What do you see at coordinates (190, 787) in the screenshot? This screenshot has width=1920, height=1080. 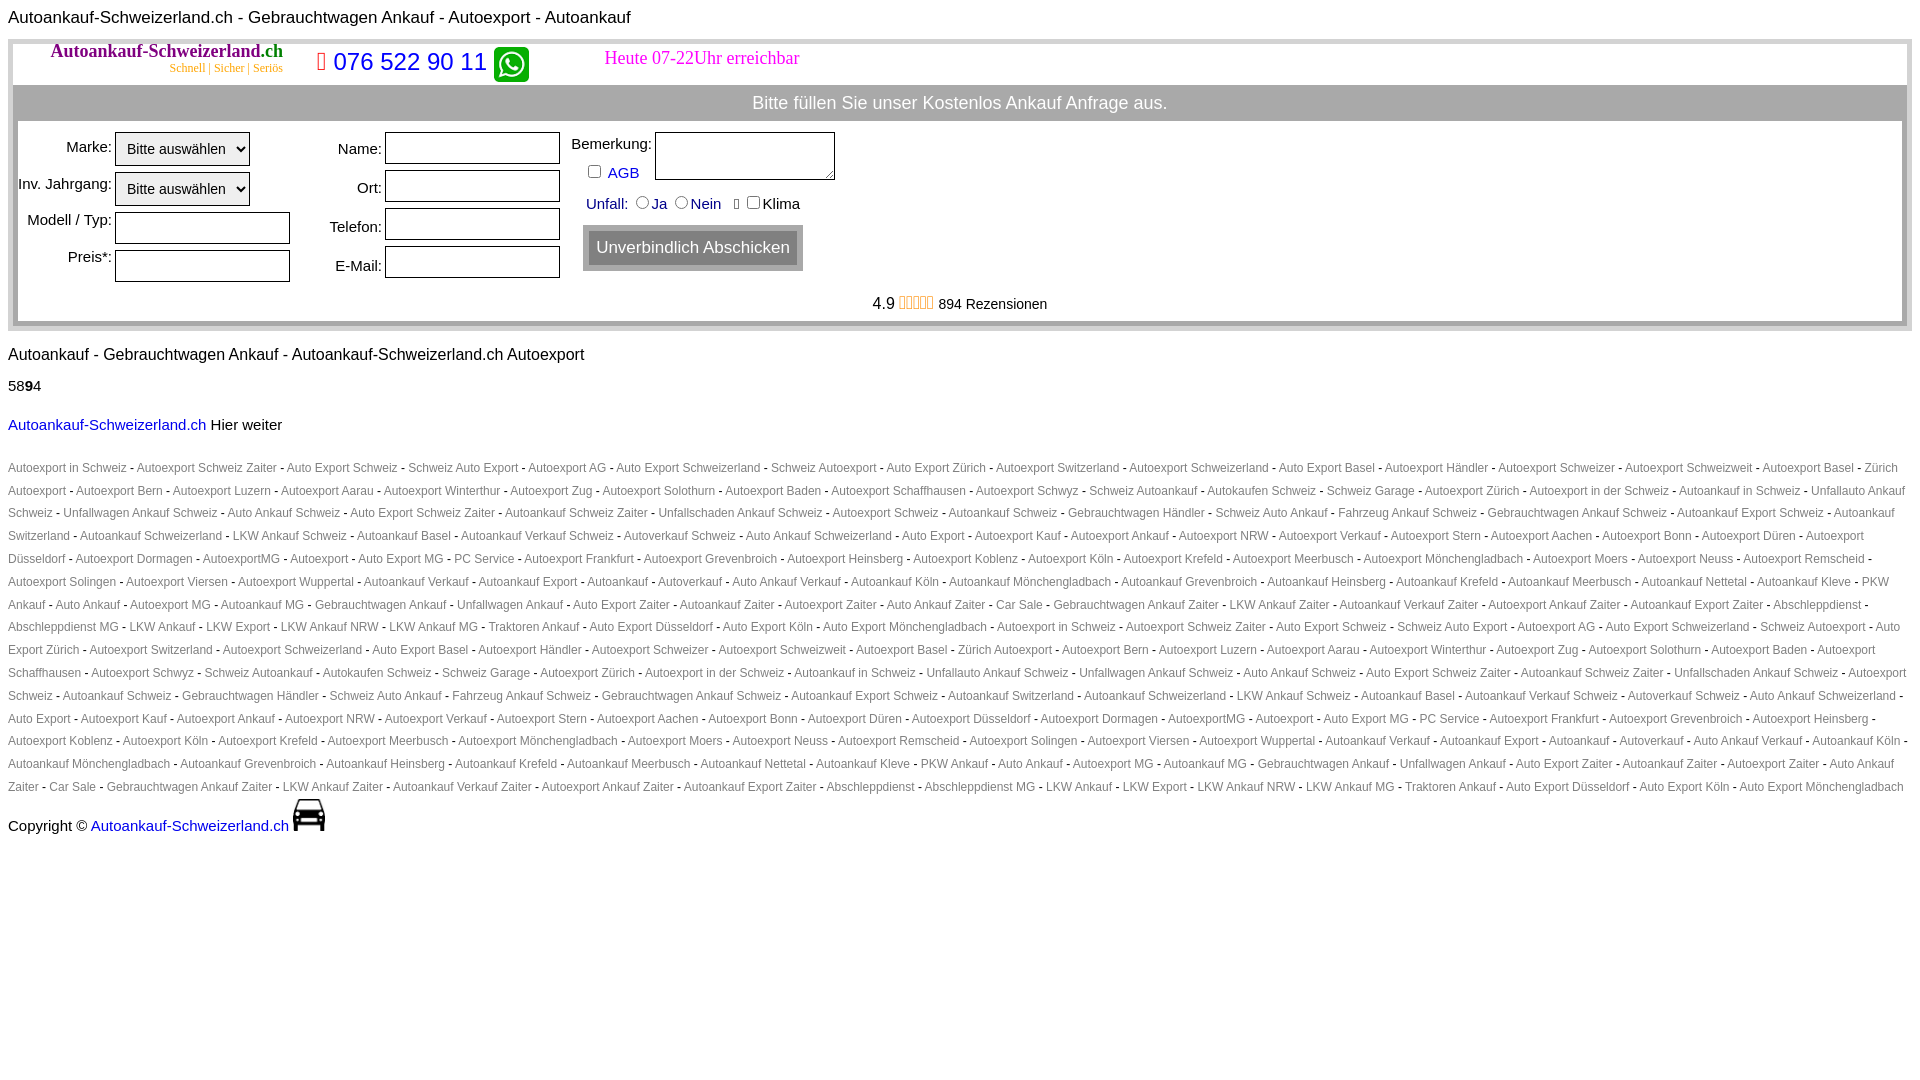 I see `Gebrauchtwagen Ankauf Zaiter` at bounding box center [190, 787].